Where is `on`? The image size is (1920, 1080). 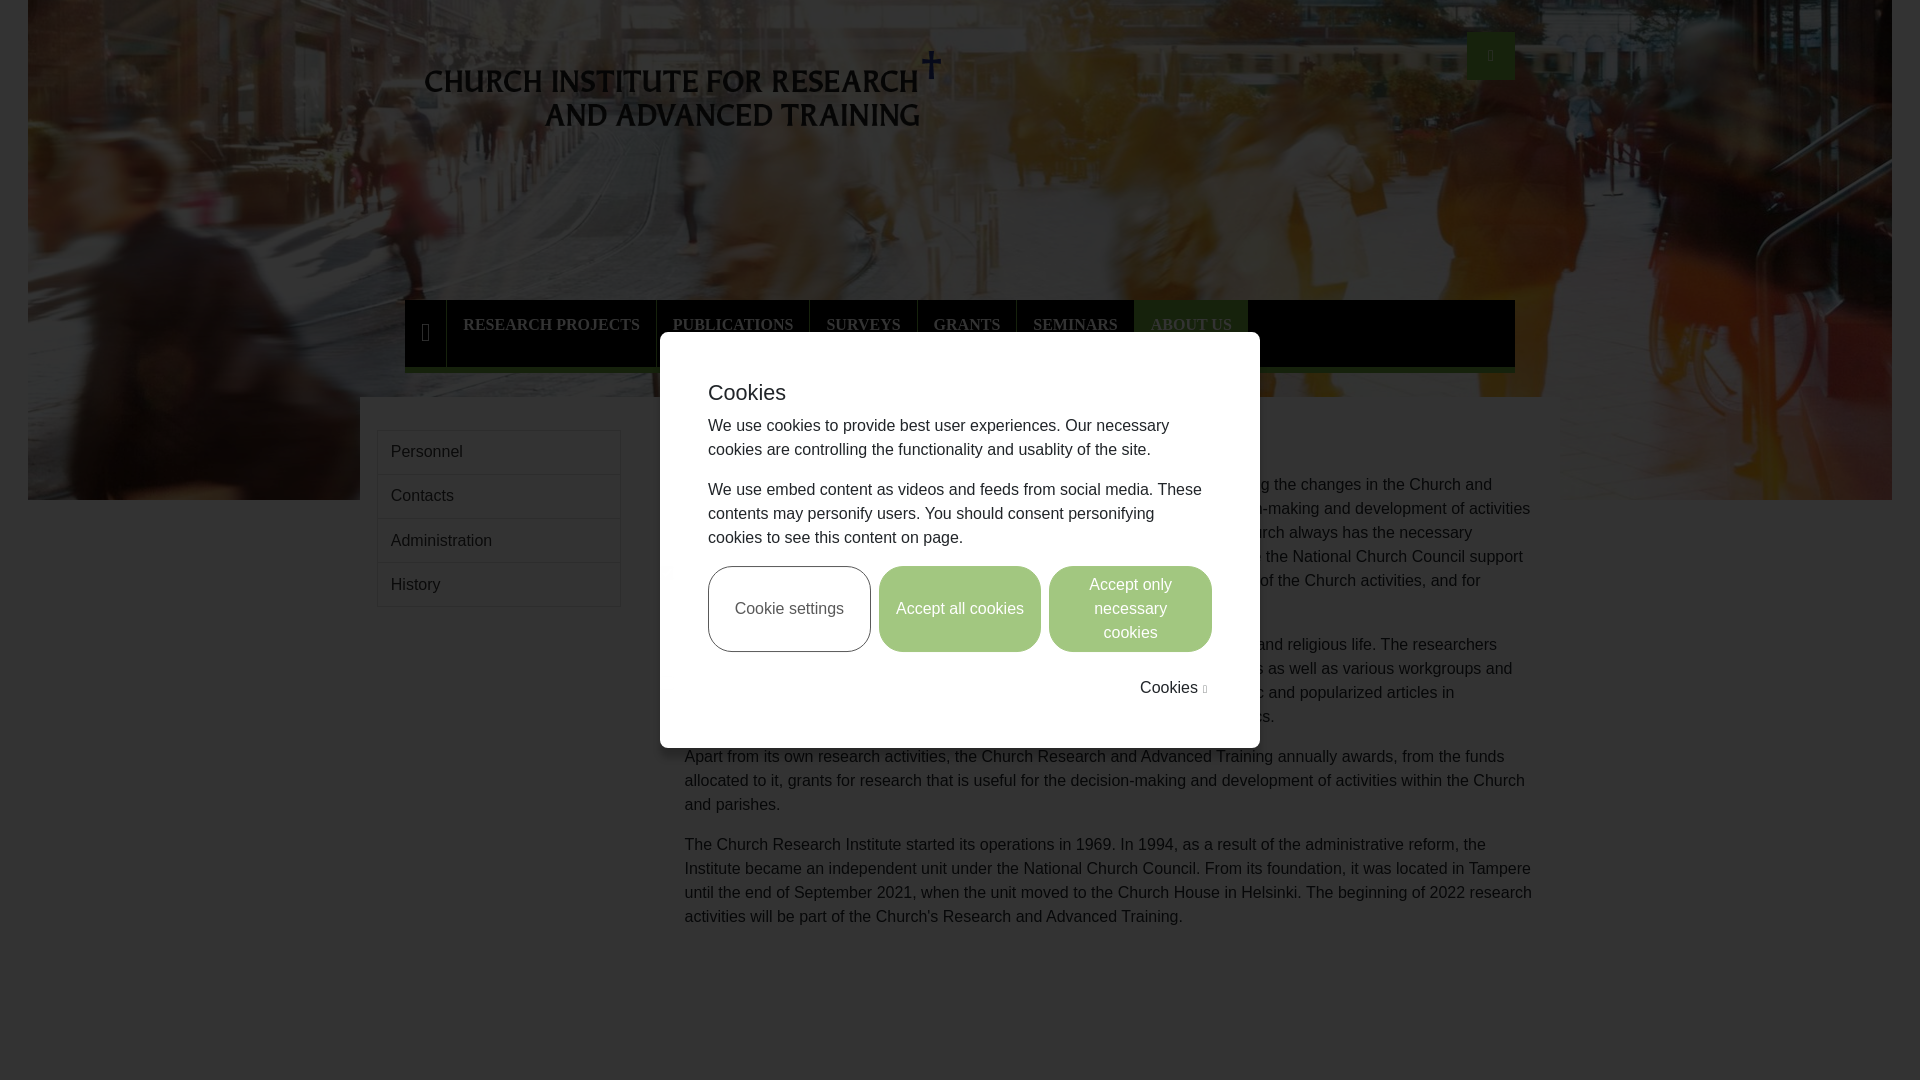 on is located at coordinates (666, 683).